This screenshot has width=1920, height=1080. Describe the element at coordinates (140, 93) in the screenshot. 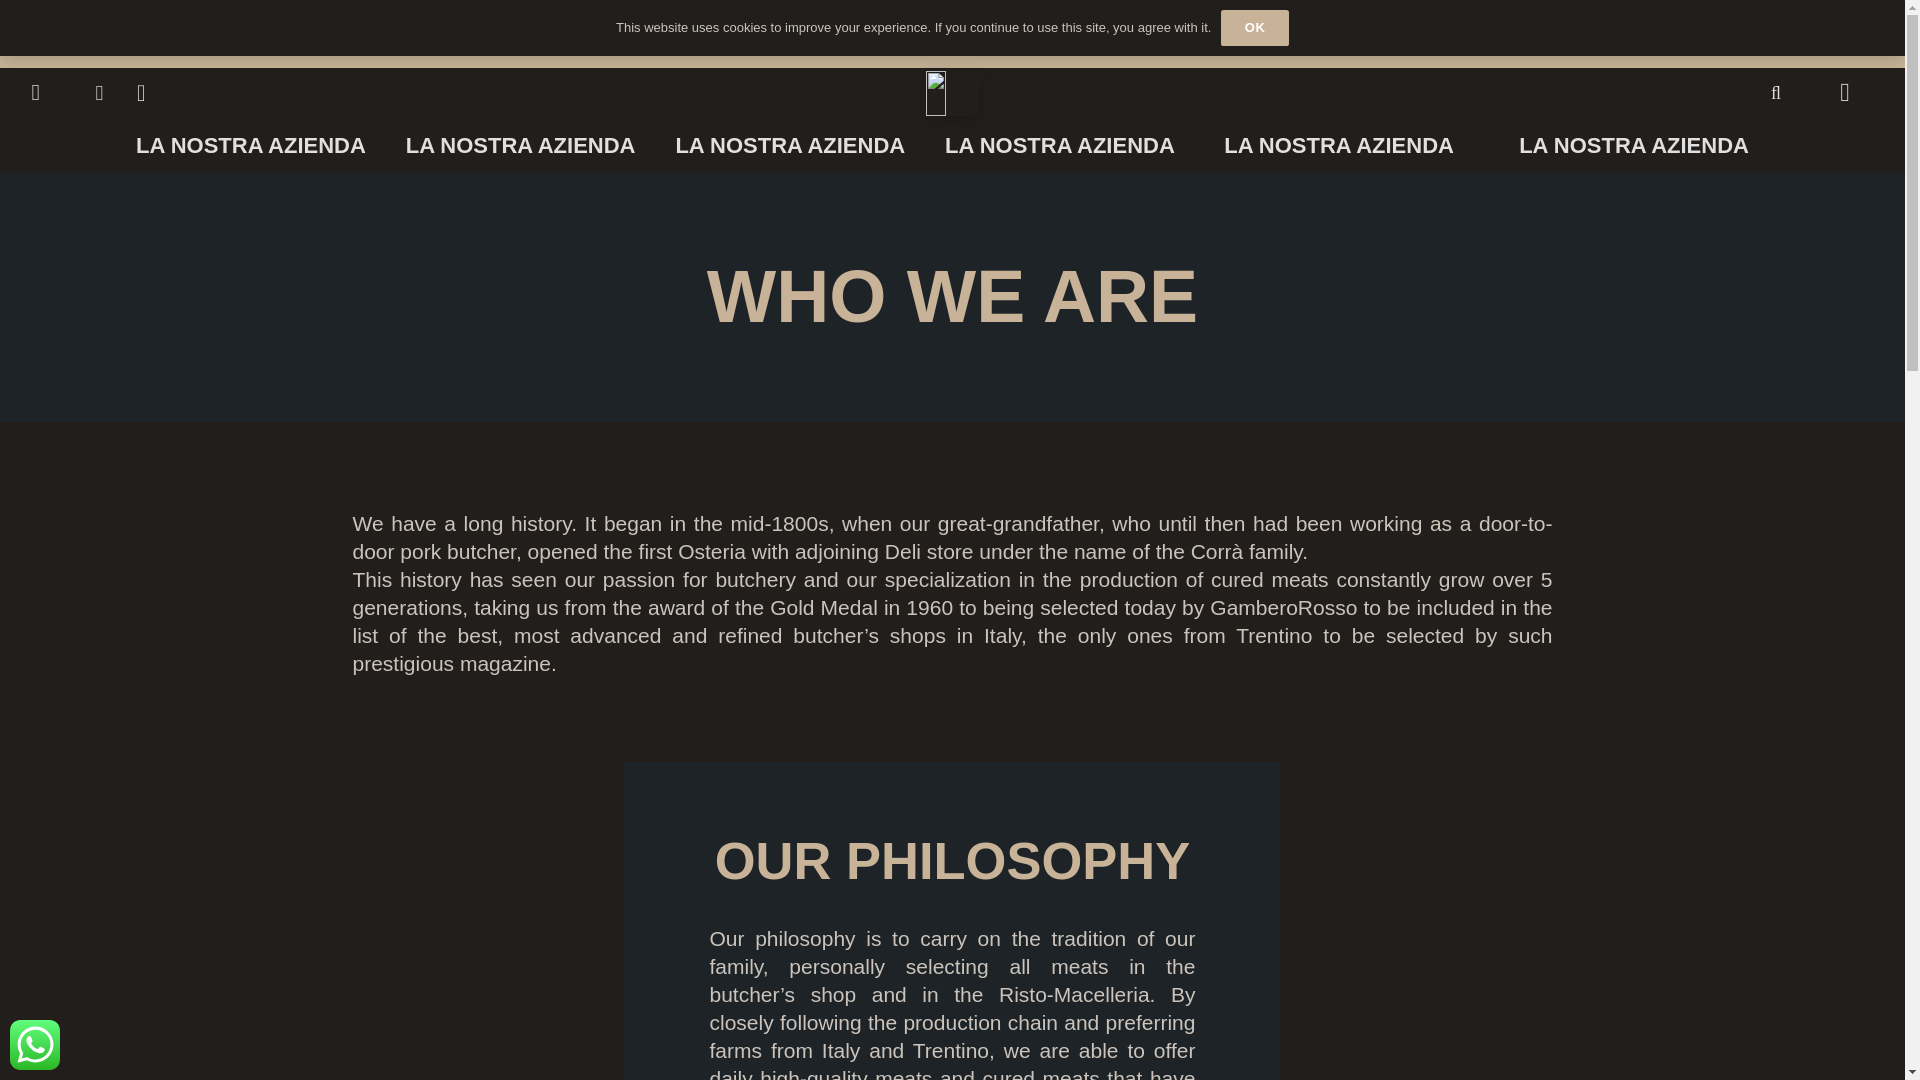

I see `Instagram` at that location.